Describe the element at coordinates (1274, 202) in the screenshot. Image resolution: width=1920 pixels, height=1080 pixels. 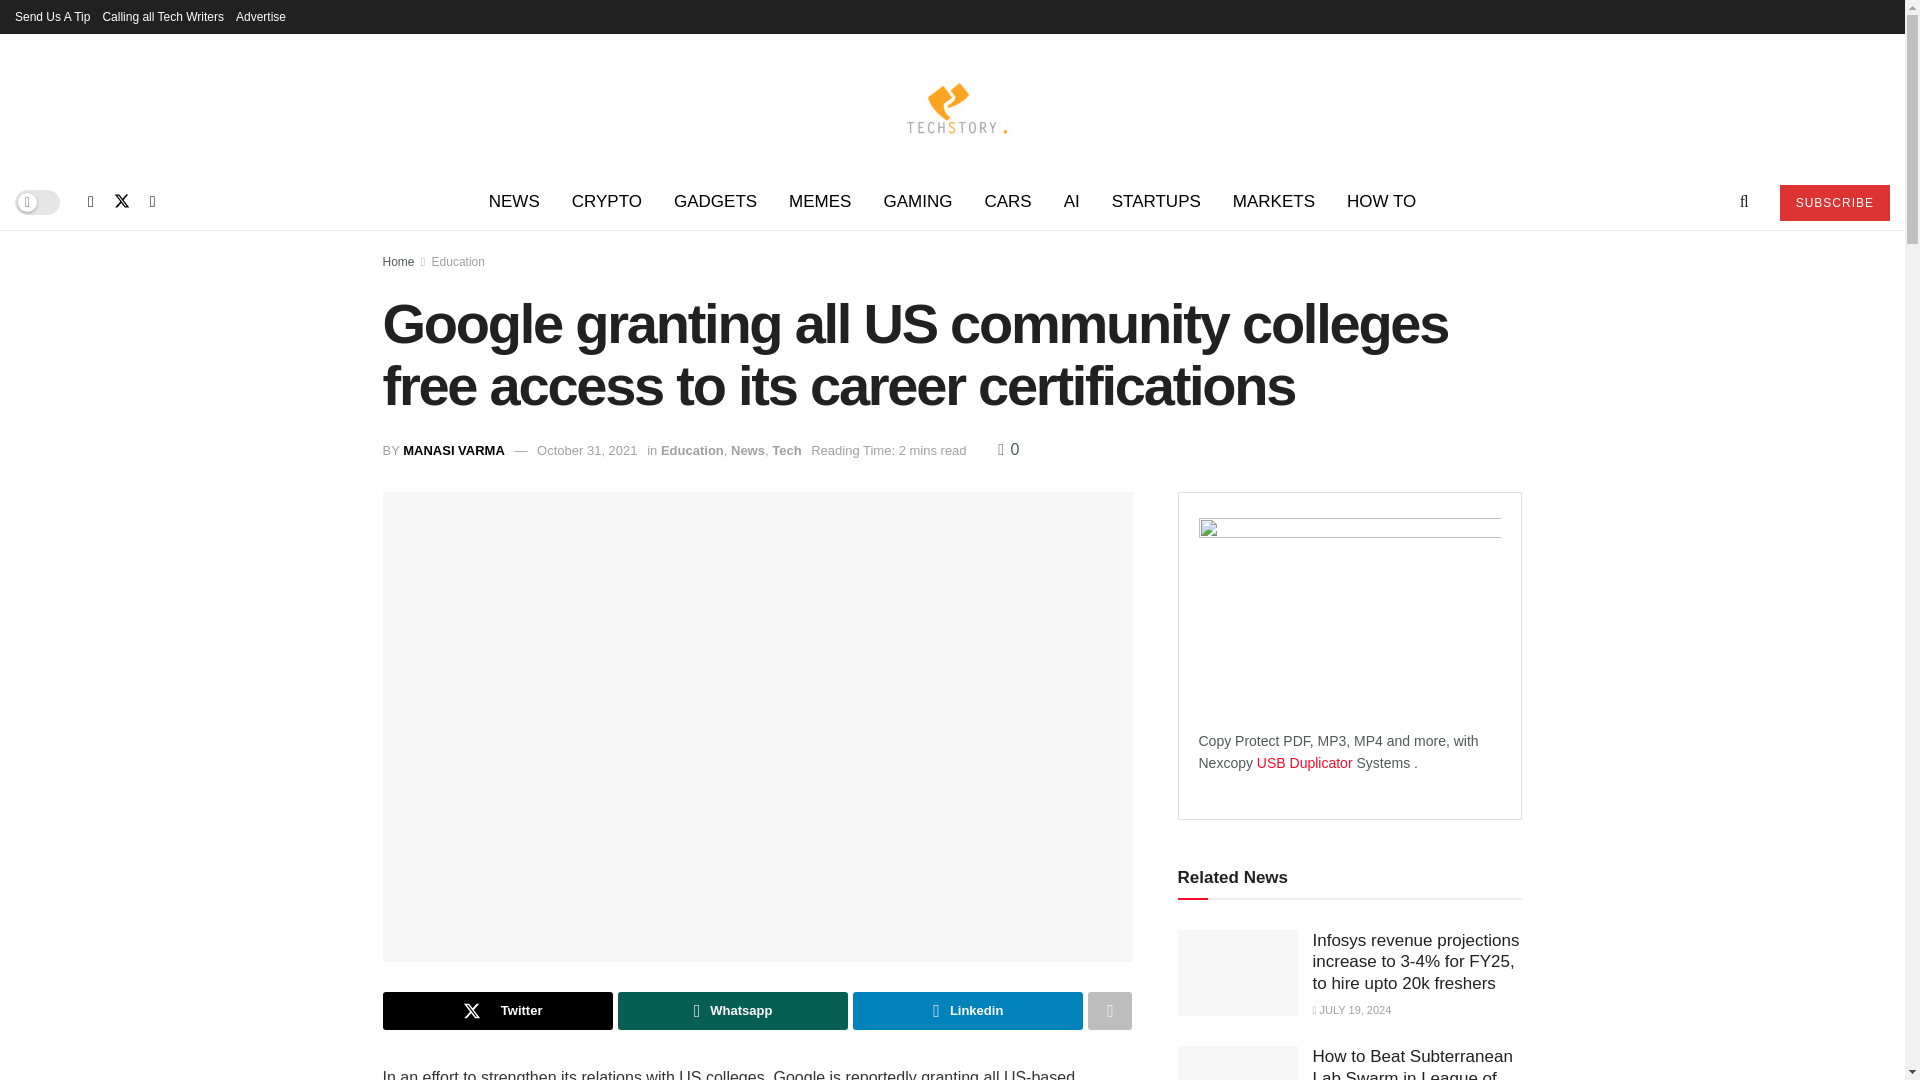
I see `MARKETS` at that location.